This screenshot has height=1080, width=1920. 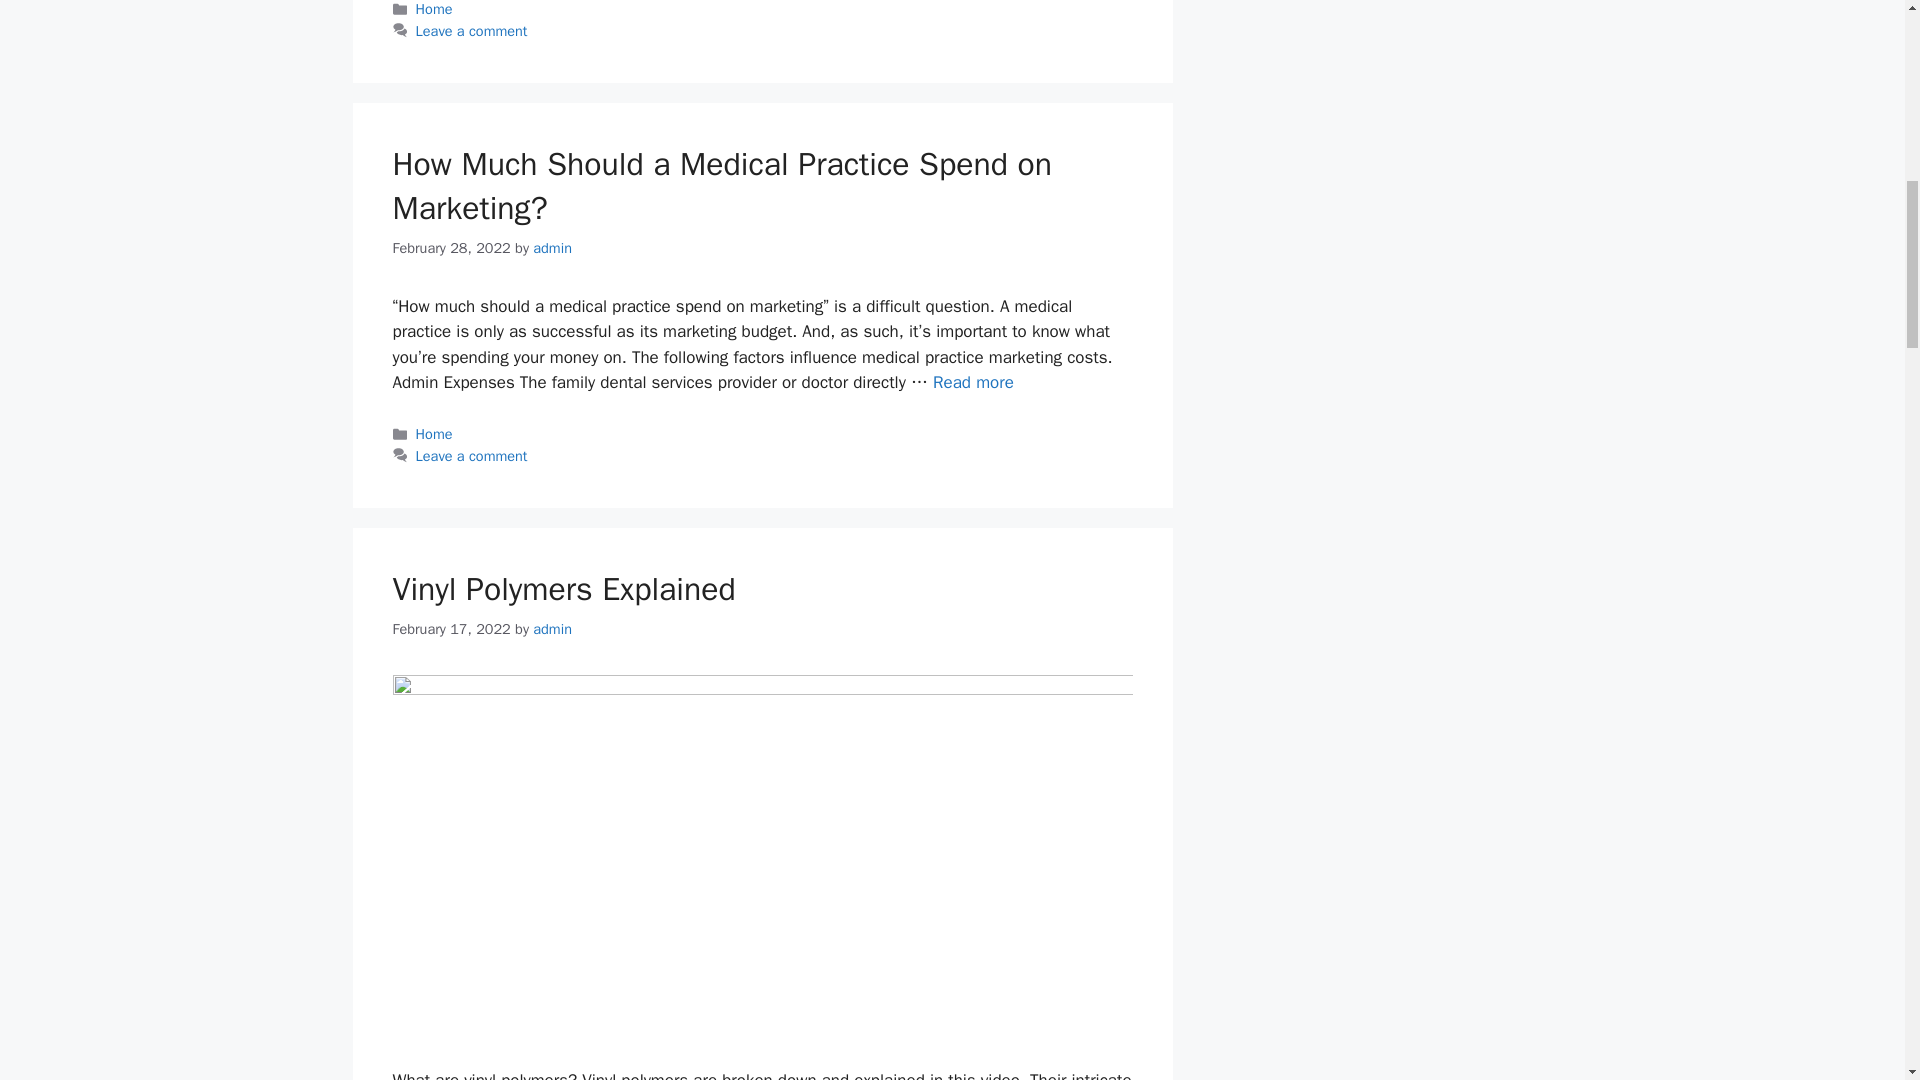 What do you see at coordinates (472, 456) in the screenshot?
I see `Leave a comment` at bounding box center [472, 456].